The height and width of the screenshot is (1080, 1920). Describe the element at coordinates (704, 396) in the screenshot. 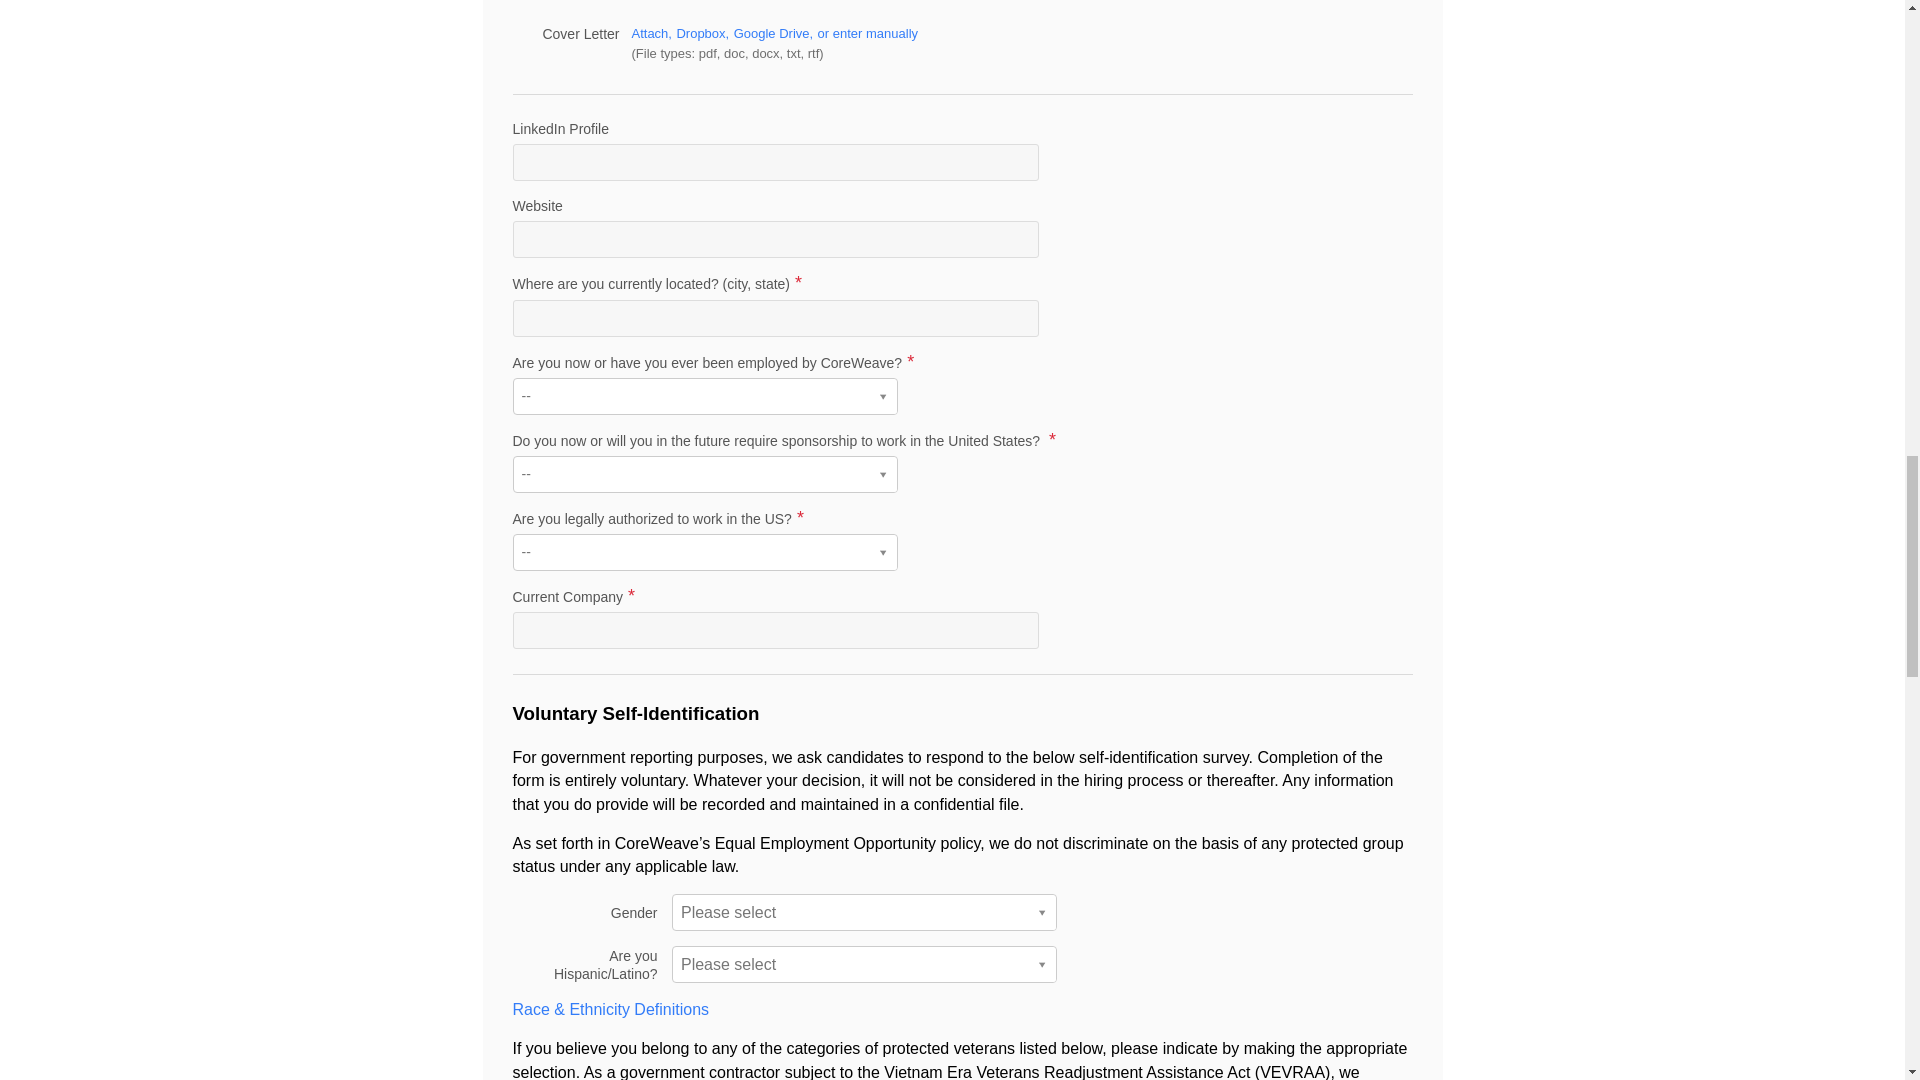

I see `--` at that location.